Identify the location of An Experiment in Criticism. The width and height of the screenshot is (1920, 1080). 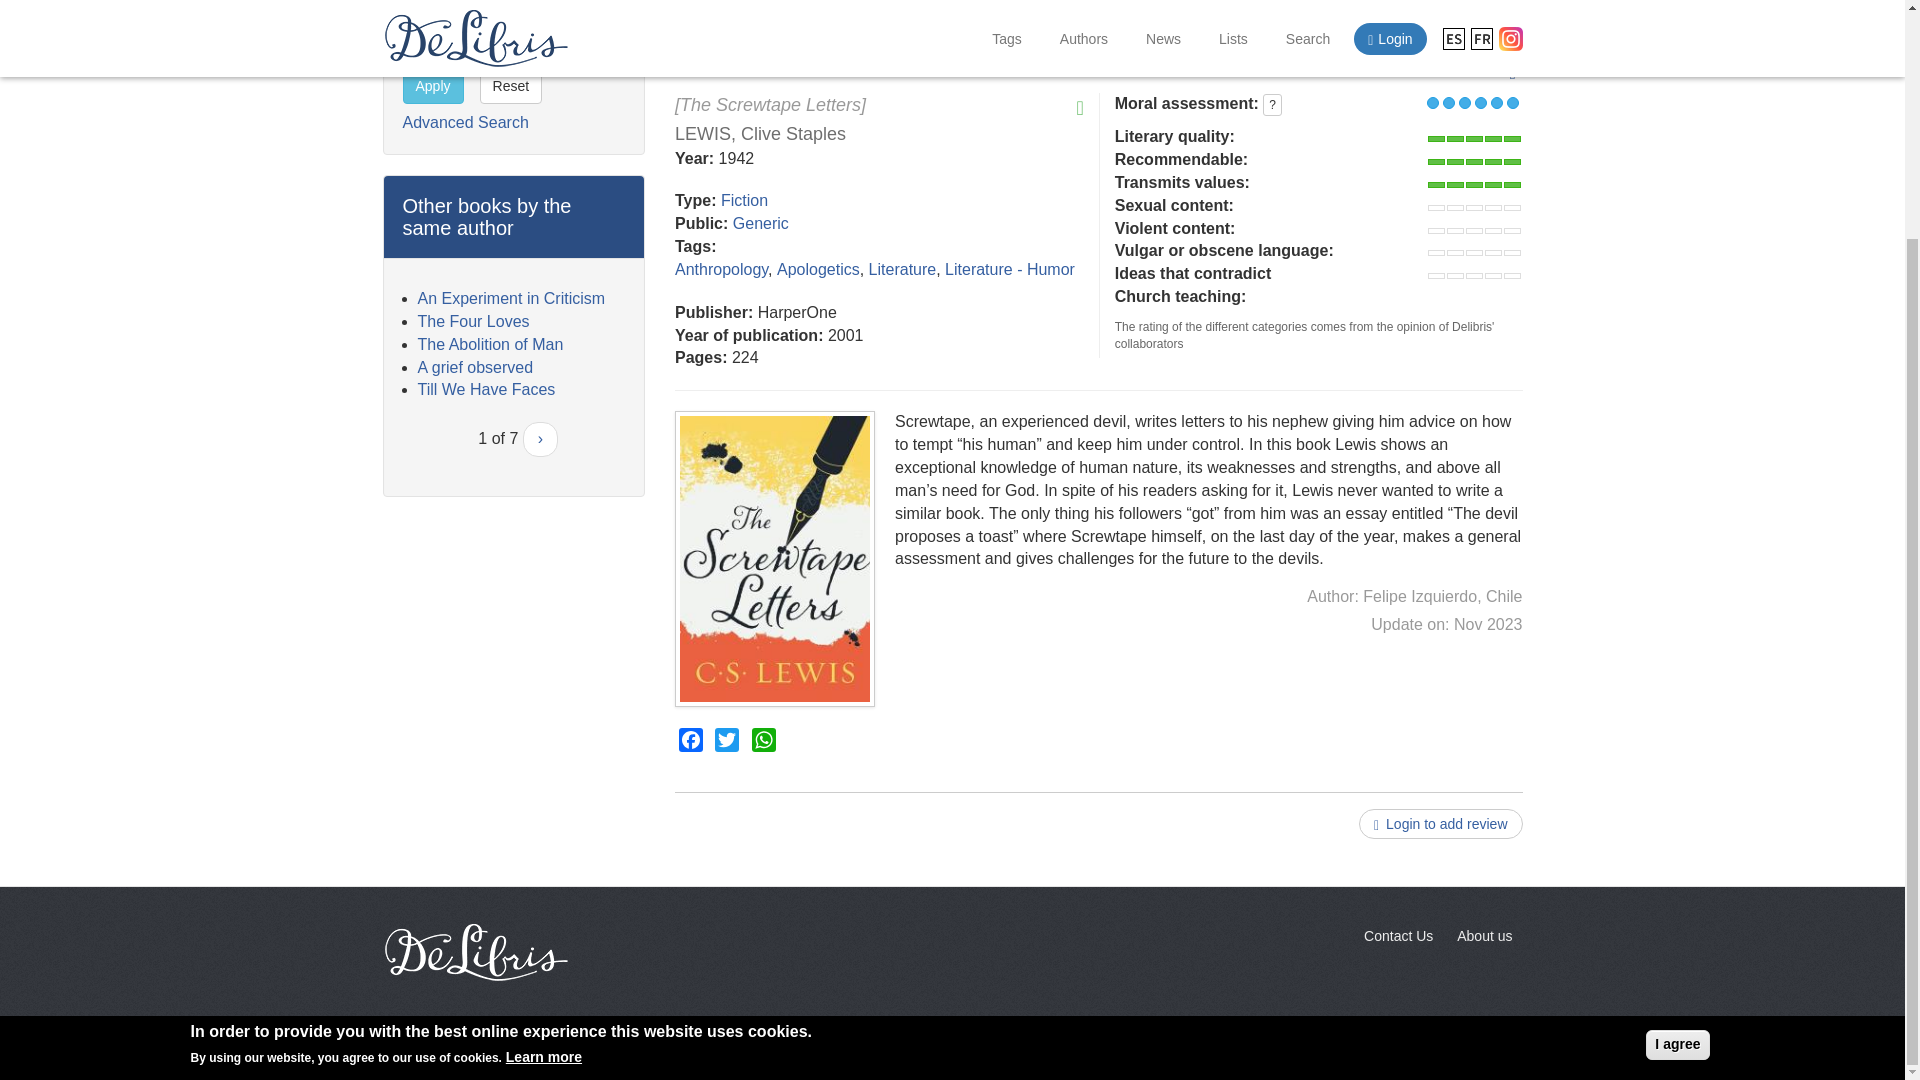
(512, 298).